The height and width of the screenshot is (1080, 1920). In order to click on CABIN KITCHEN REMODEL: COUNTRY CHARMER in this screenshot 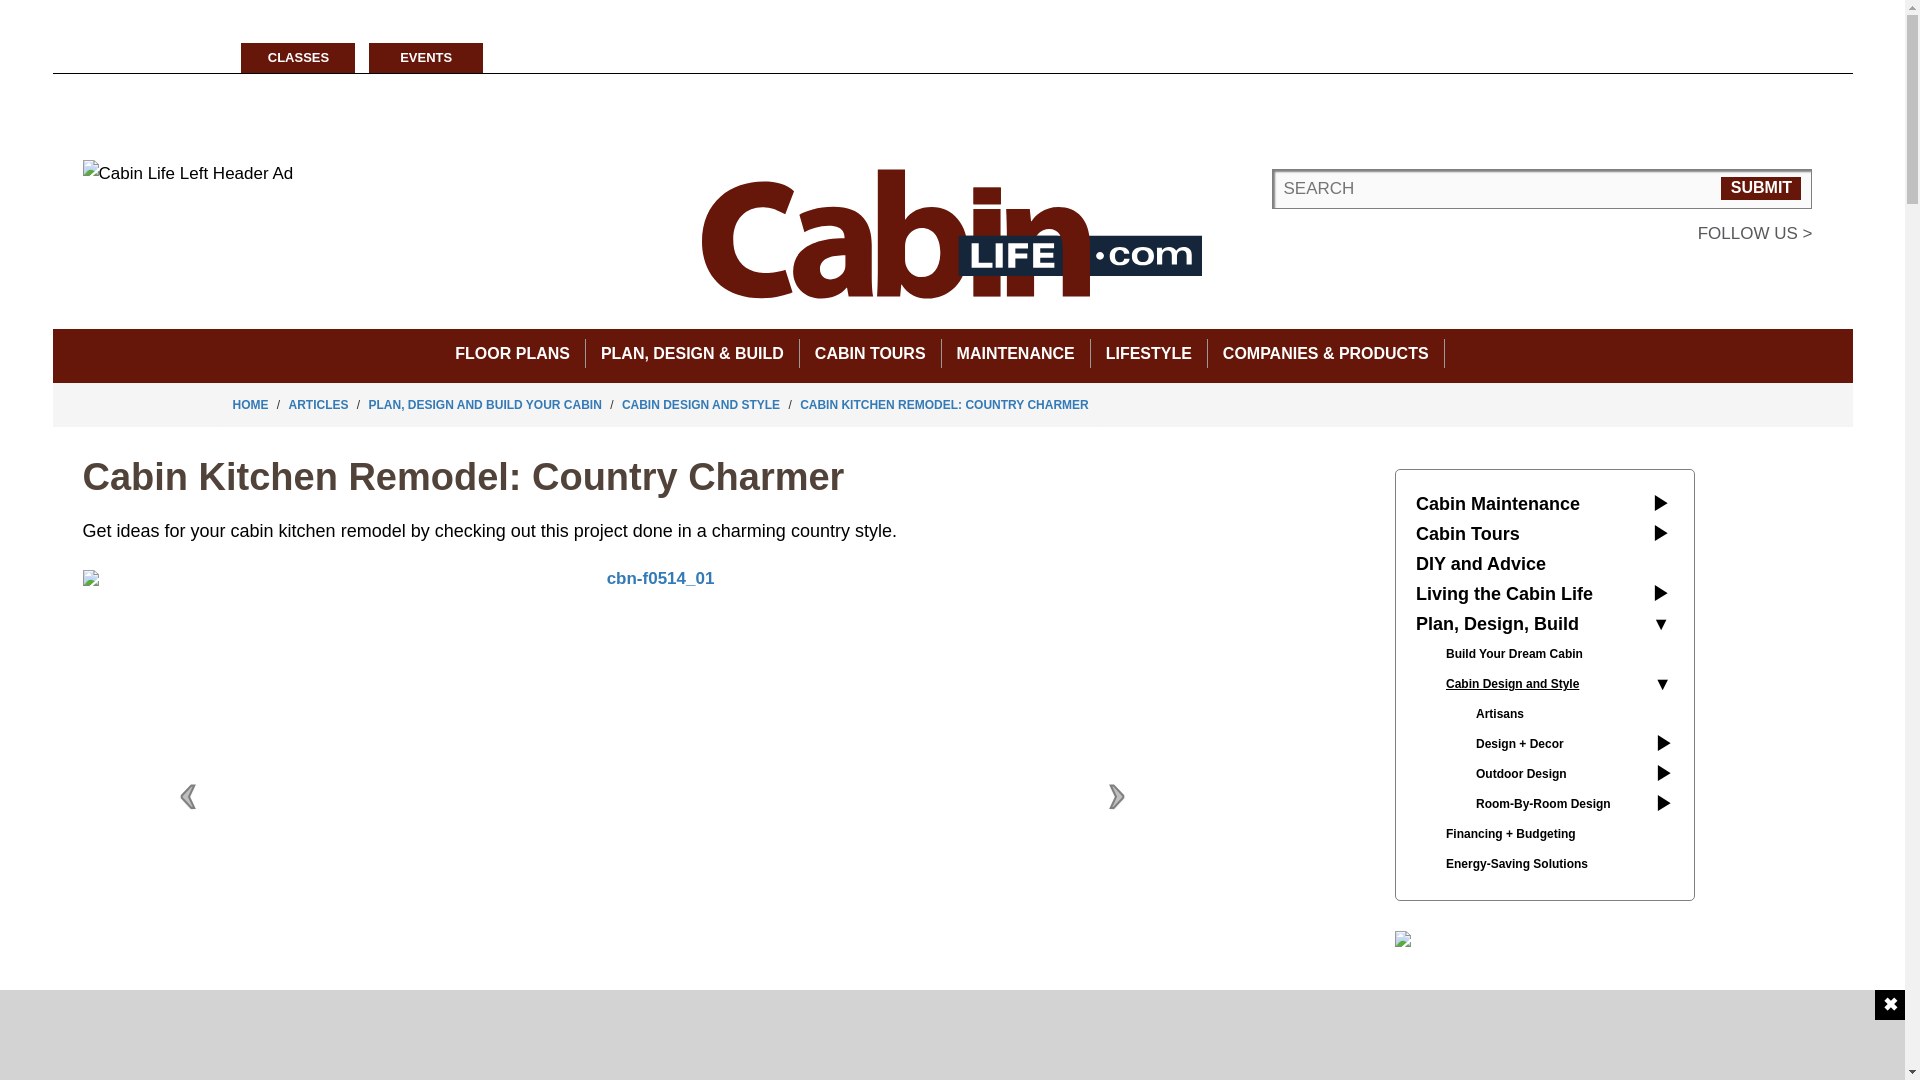, I will do `click(944, 404)`.